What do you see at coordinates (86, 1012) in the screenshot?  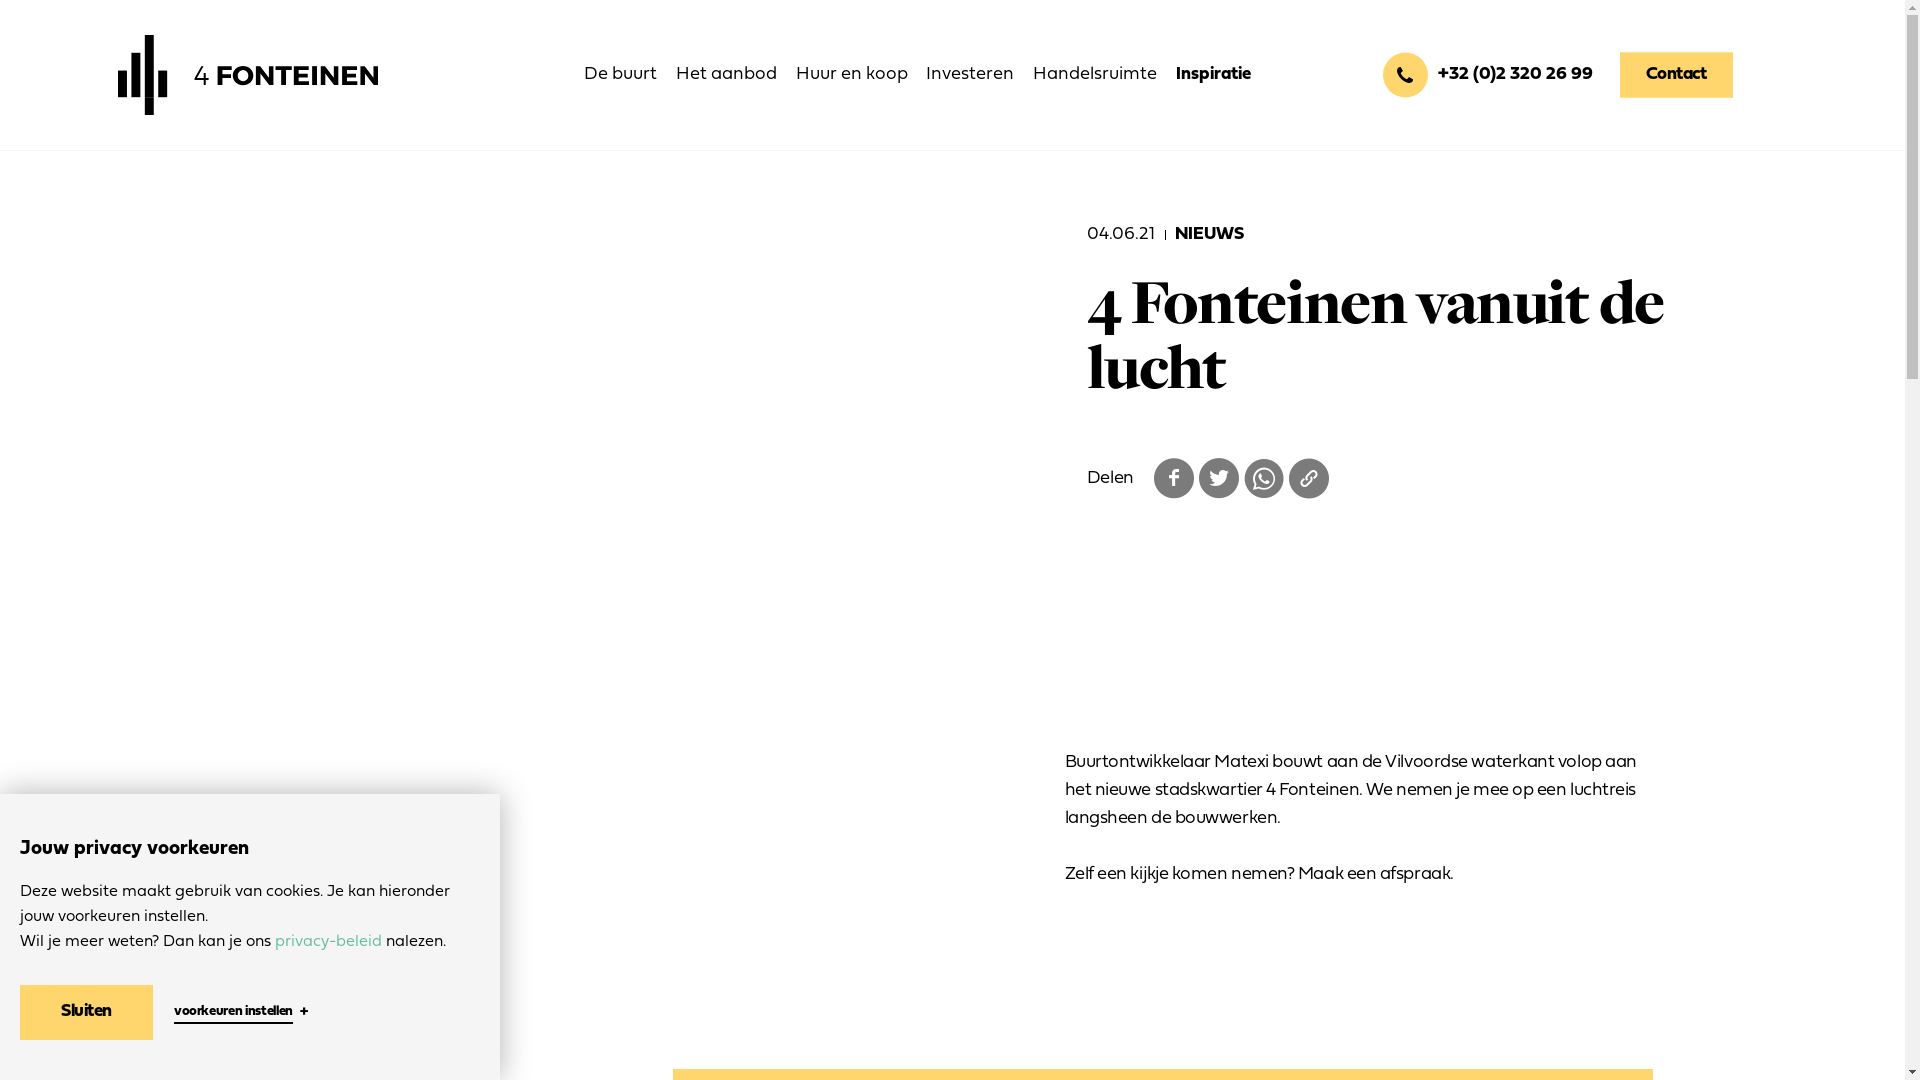 I see `Sluiten` at bounding box center [86, 1012].